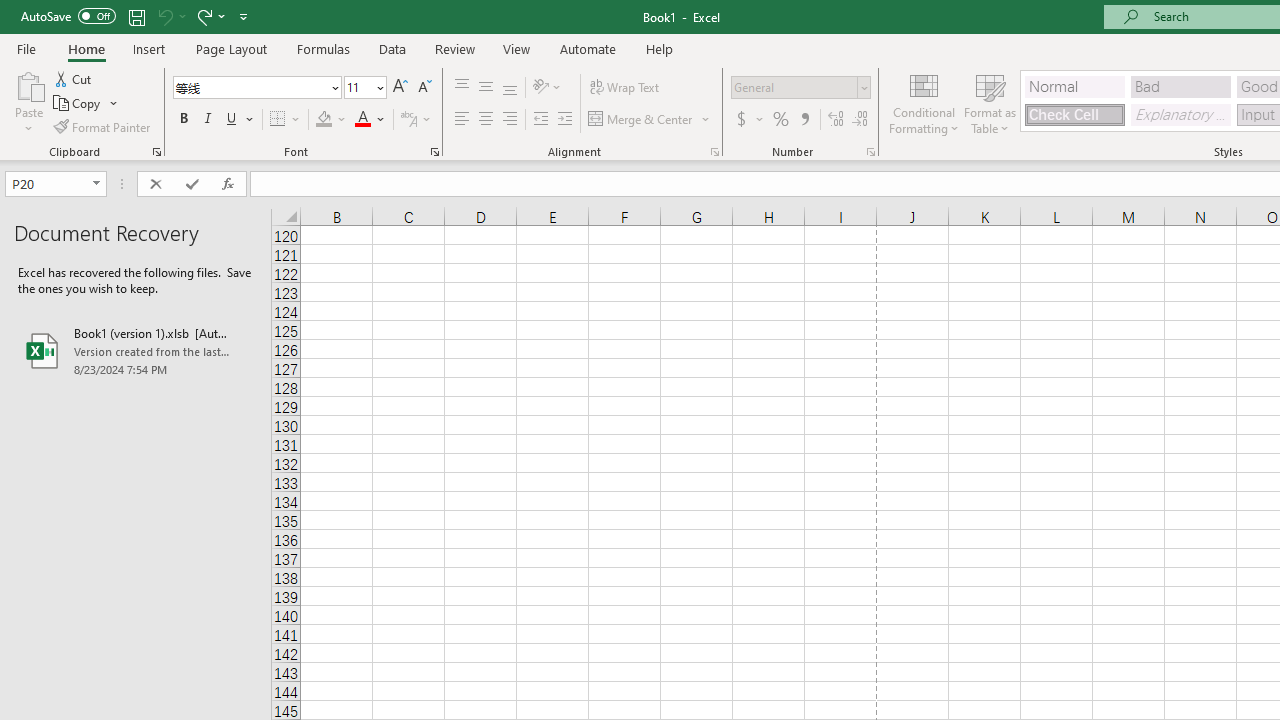 The width and height of the screenshot is (1280, 720). I want to click on Format Cell Number, so click(870, 152).